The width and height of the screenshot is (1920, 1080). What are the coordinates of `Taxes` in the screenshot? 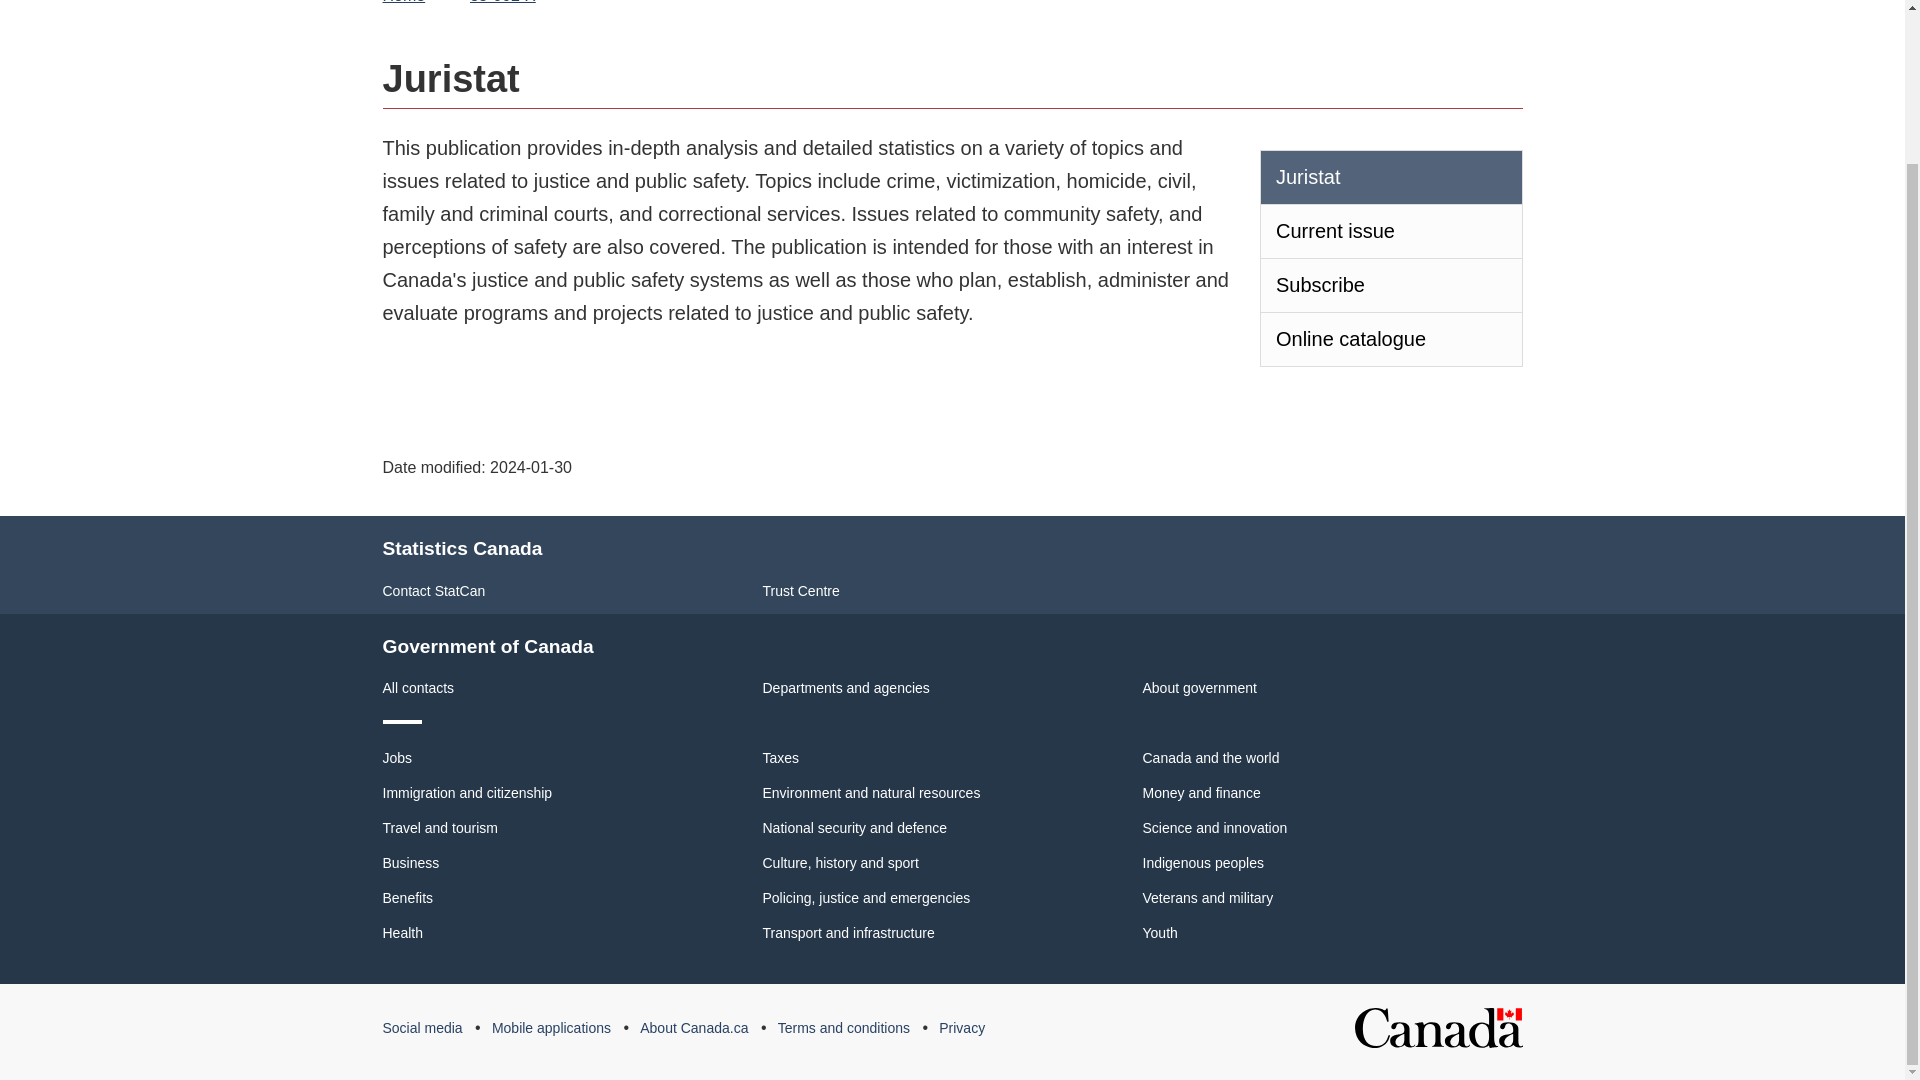 It's located at (780, 757).